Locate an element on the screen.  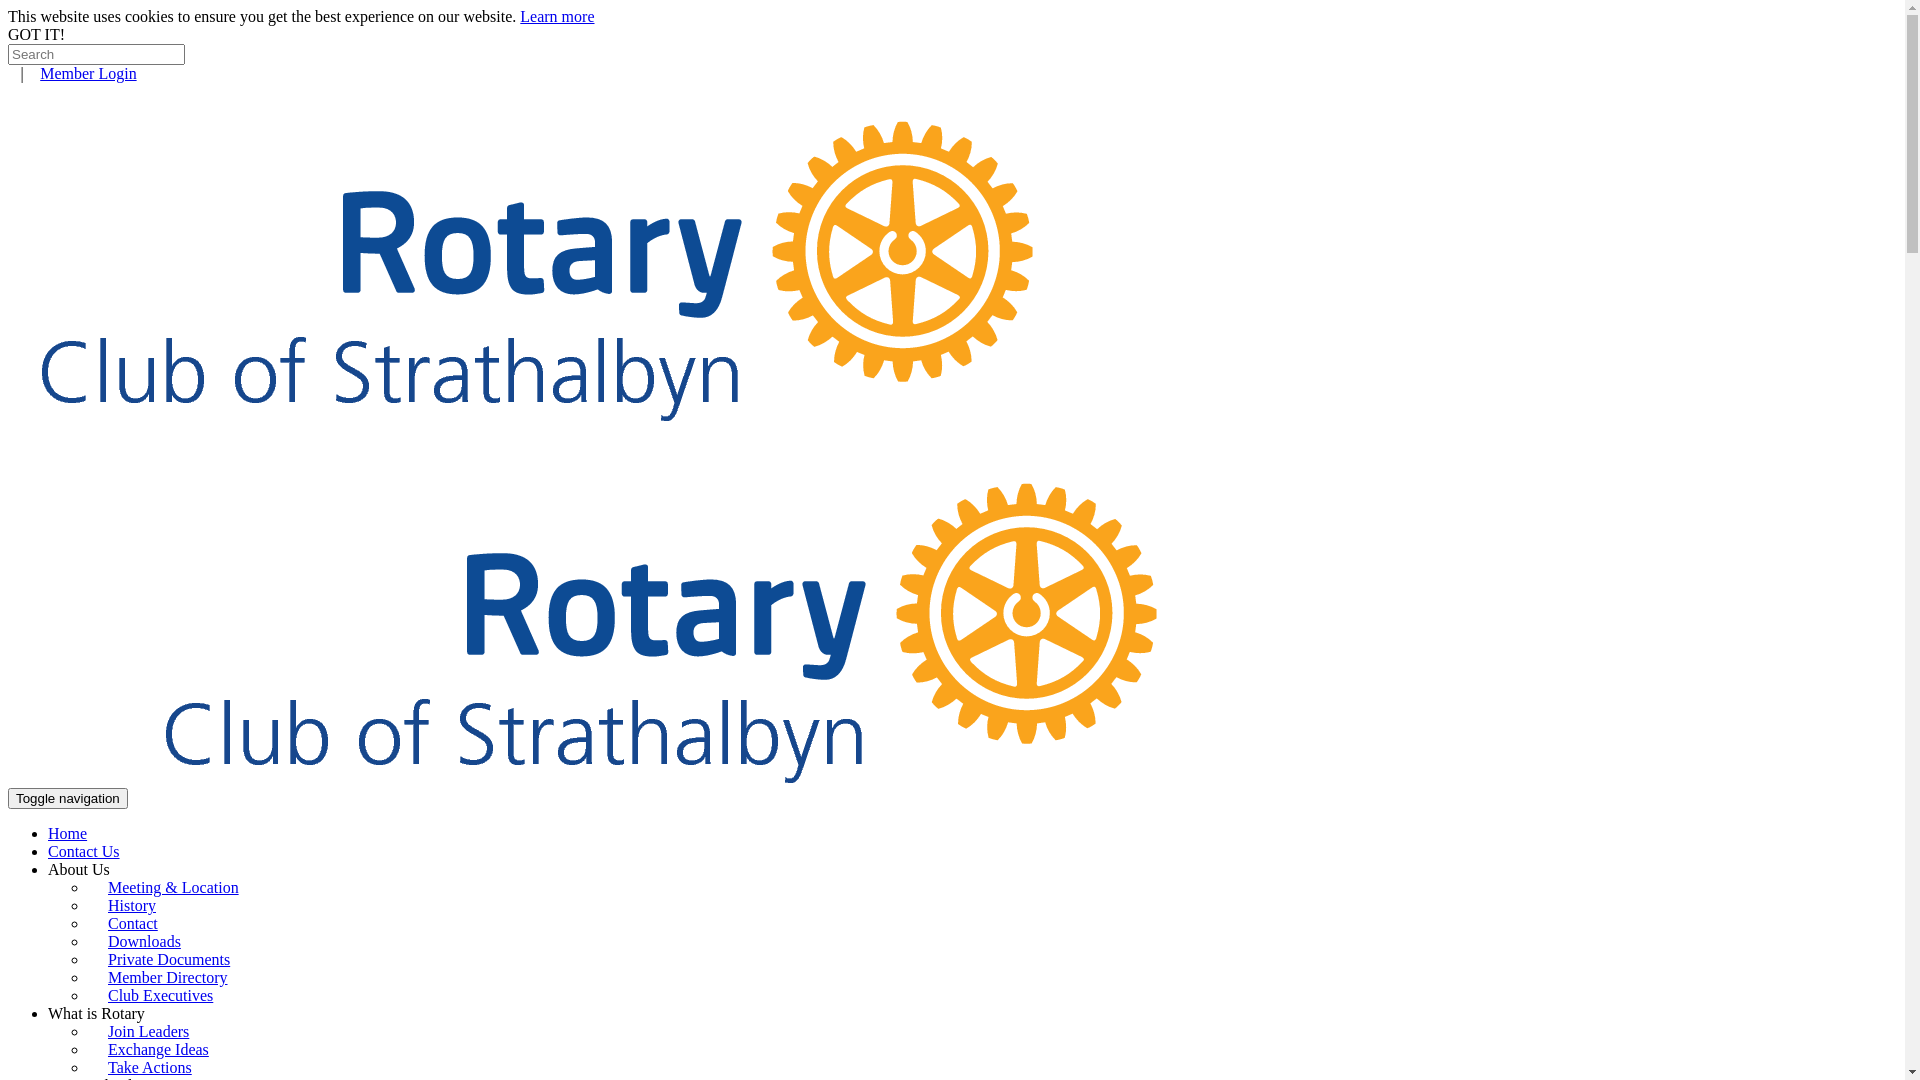
Meeting & Location is located at coordinates (174, 888).